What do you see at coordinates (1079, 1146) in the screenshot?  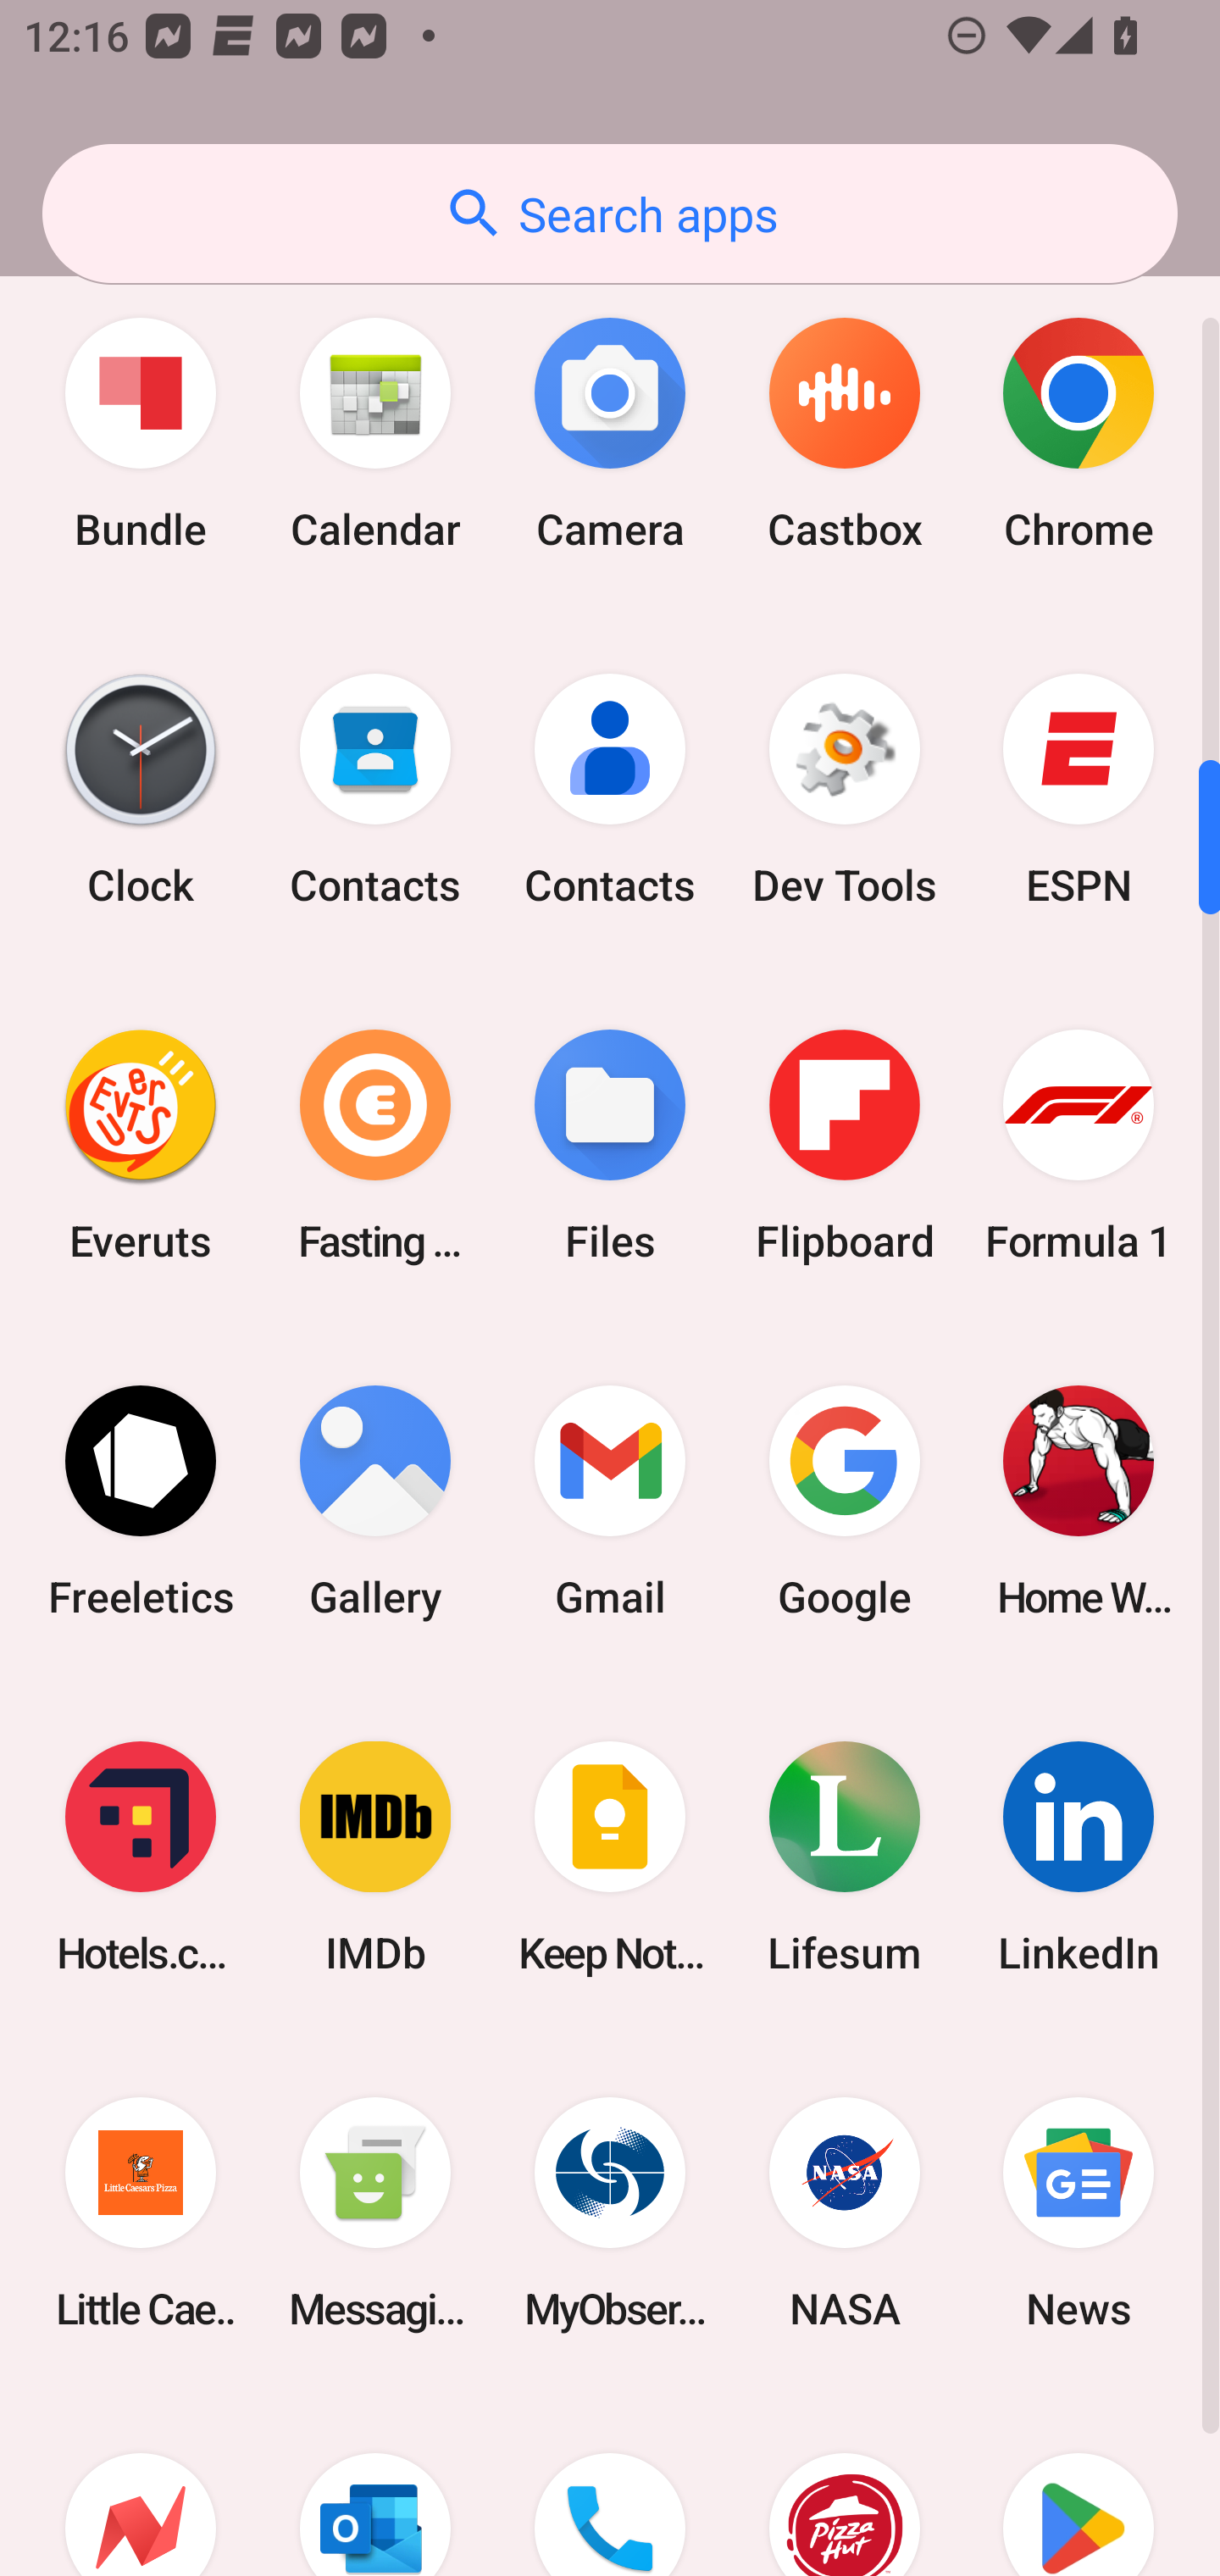 I see `Formula 1` at bounding box center [1079, 1146].